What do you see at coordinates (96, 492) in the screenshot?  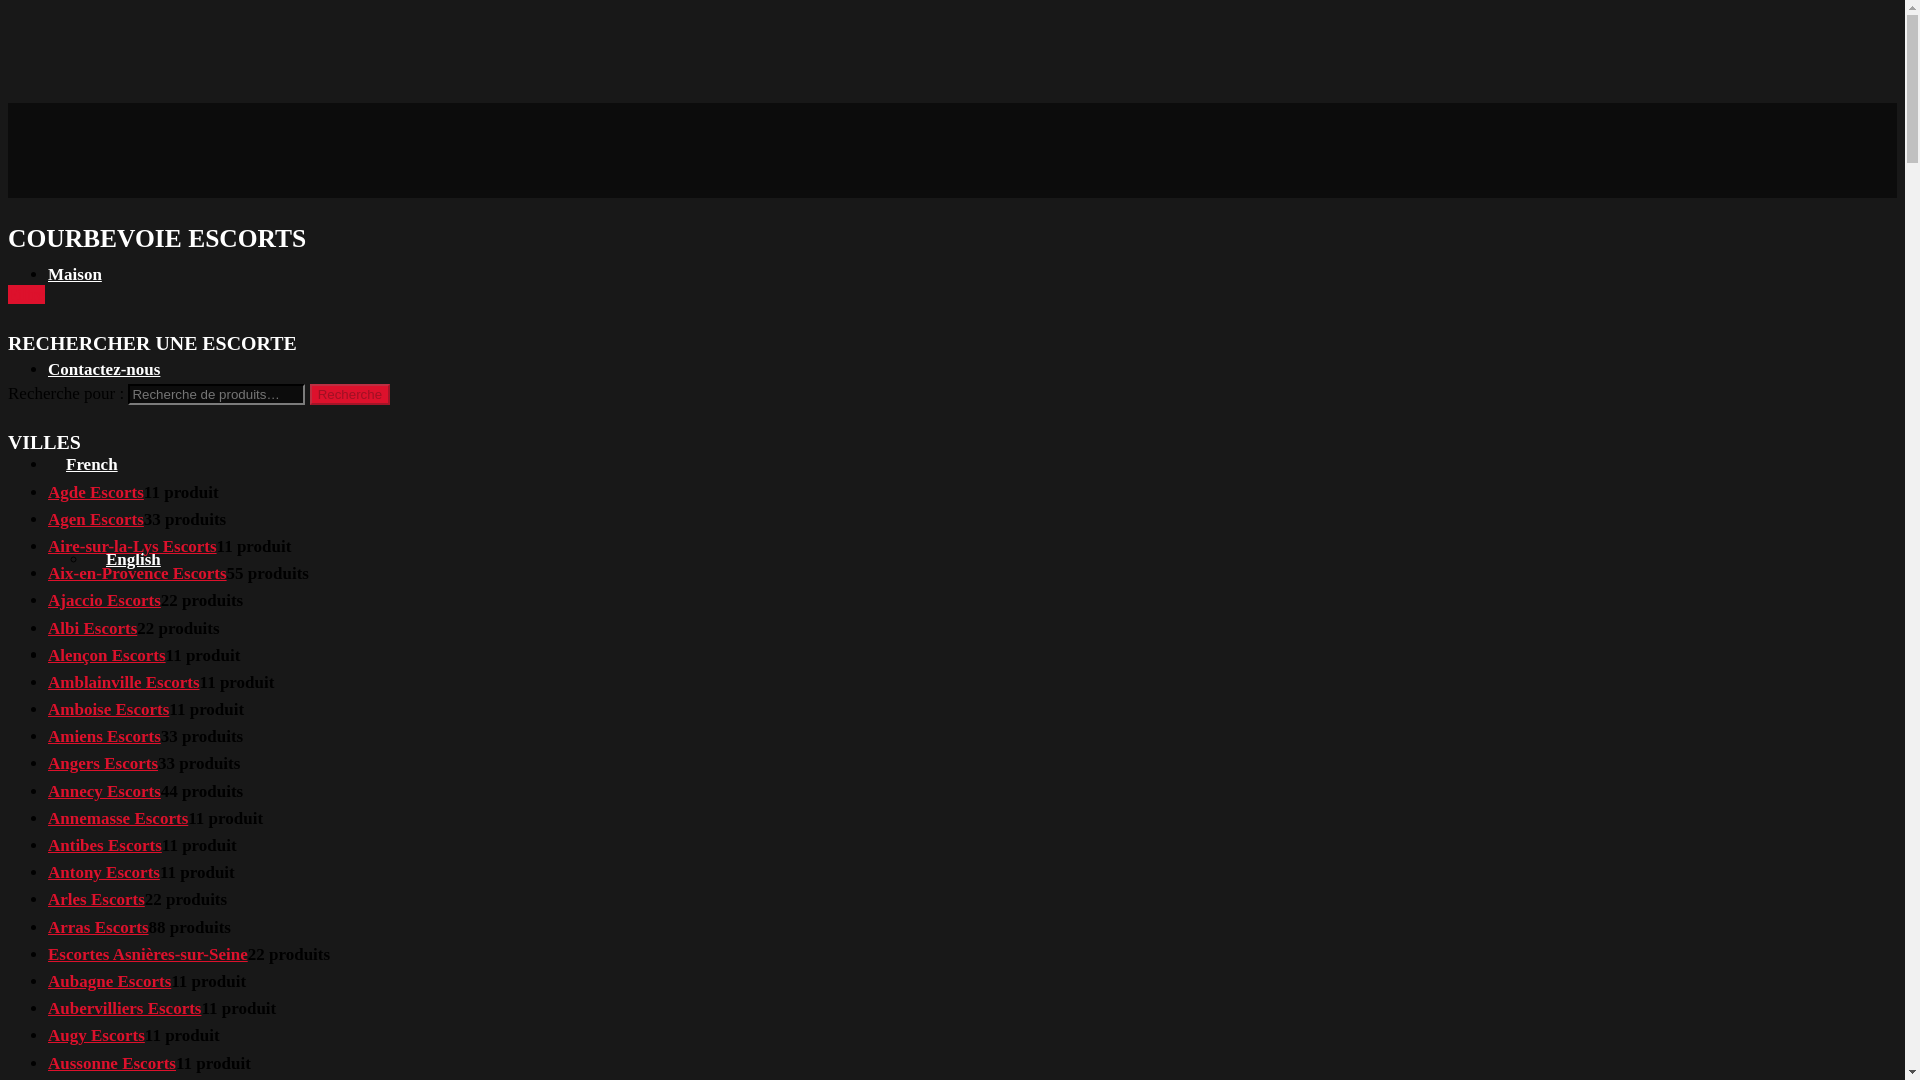 I see `Agde Escorts` at bounding box center [96, 492].